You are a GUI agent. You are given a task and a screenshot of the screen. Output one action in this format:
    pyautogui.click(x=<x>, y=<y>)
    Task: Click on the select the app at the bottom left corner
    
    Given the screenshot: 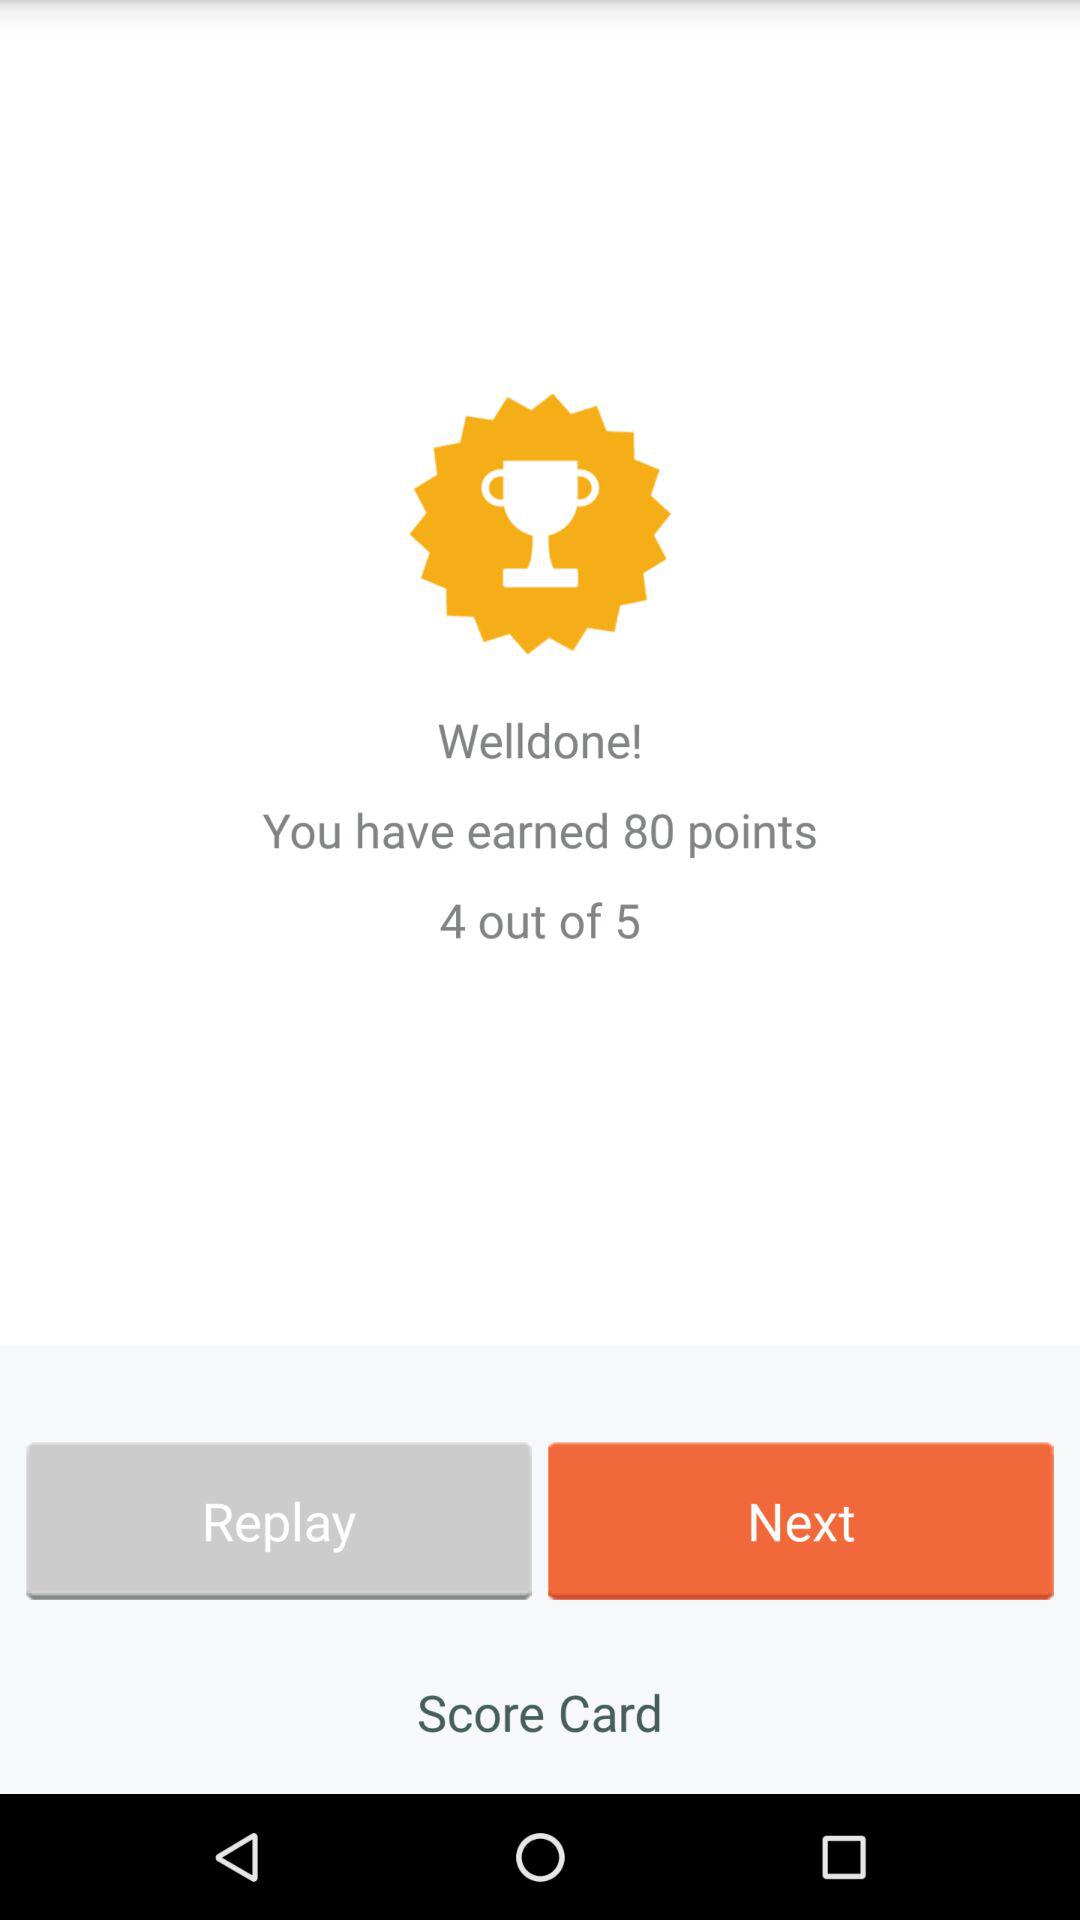 What is the action you would take?
    pyautogui.click(x=278, y=1520)
    